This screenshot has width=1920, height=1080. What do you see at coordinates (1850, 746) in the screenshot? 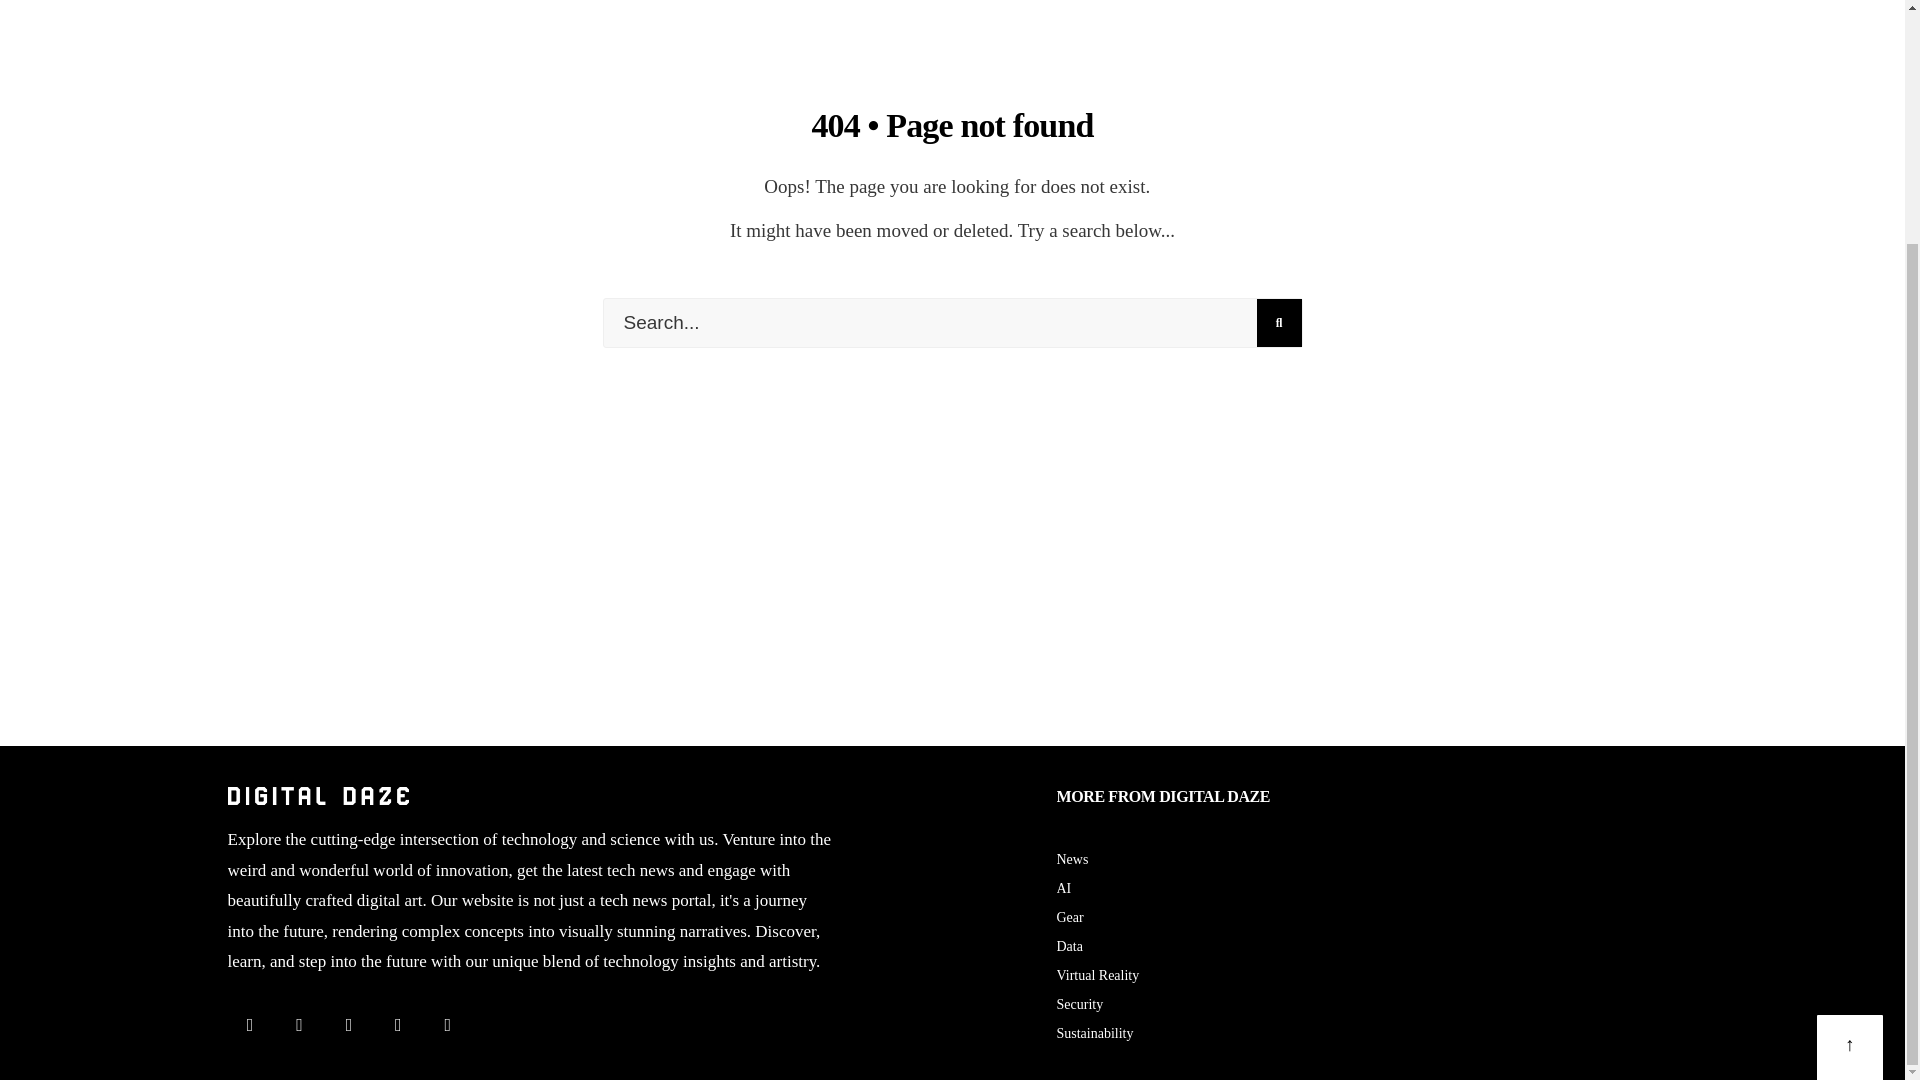
I see `Scroll to top` at bounding box center [1850, 746].